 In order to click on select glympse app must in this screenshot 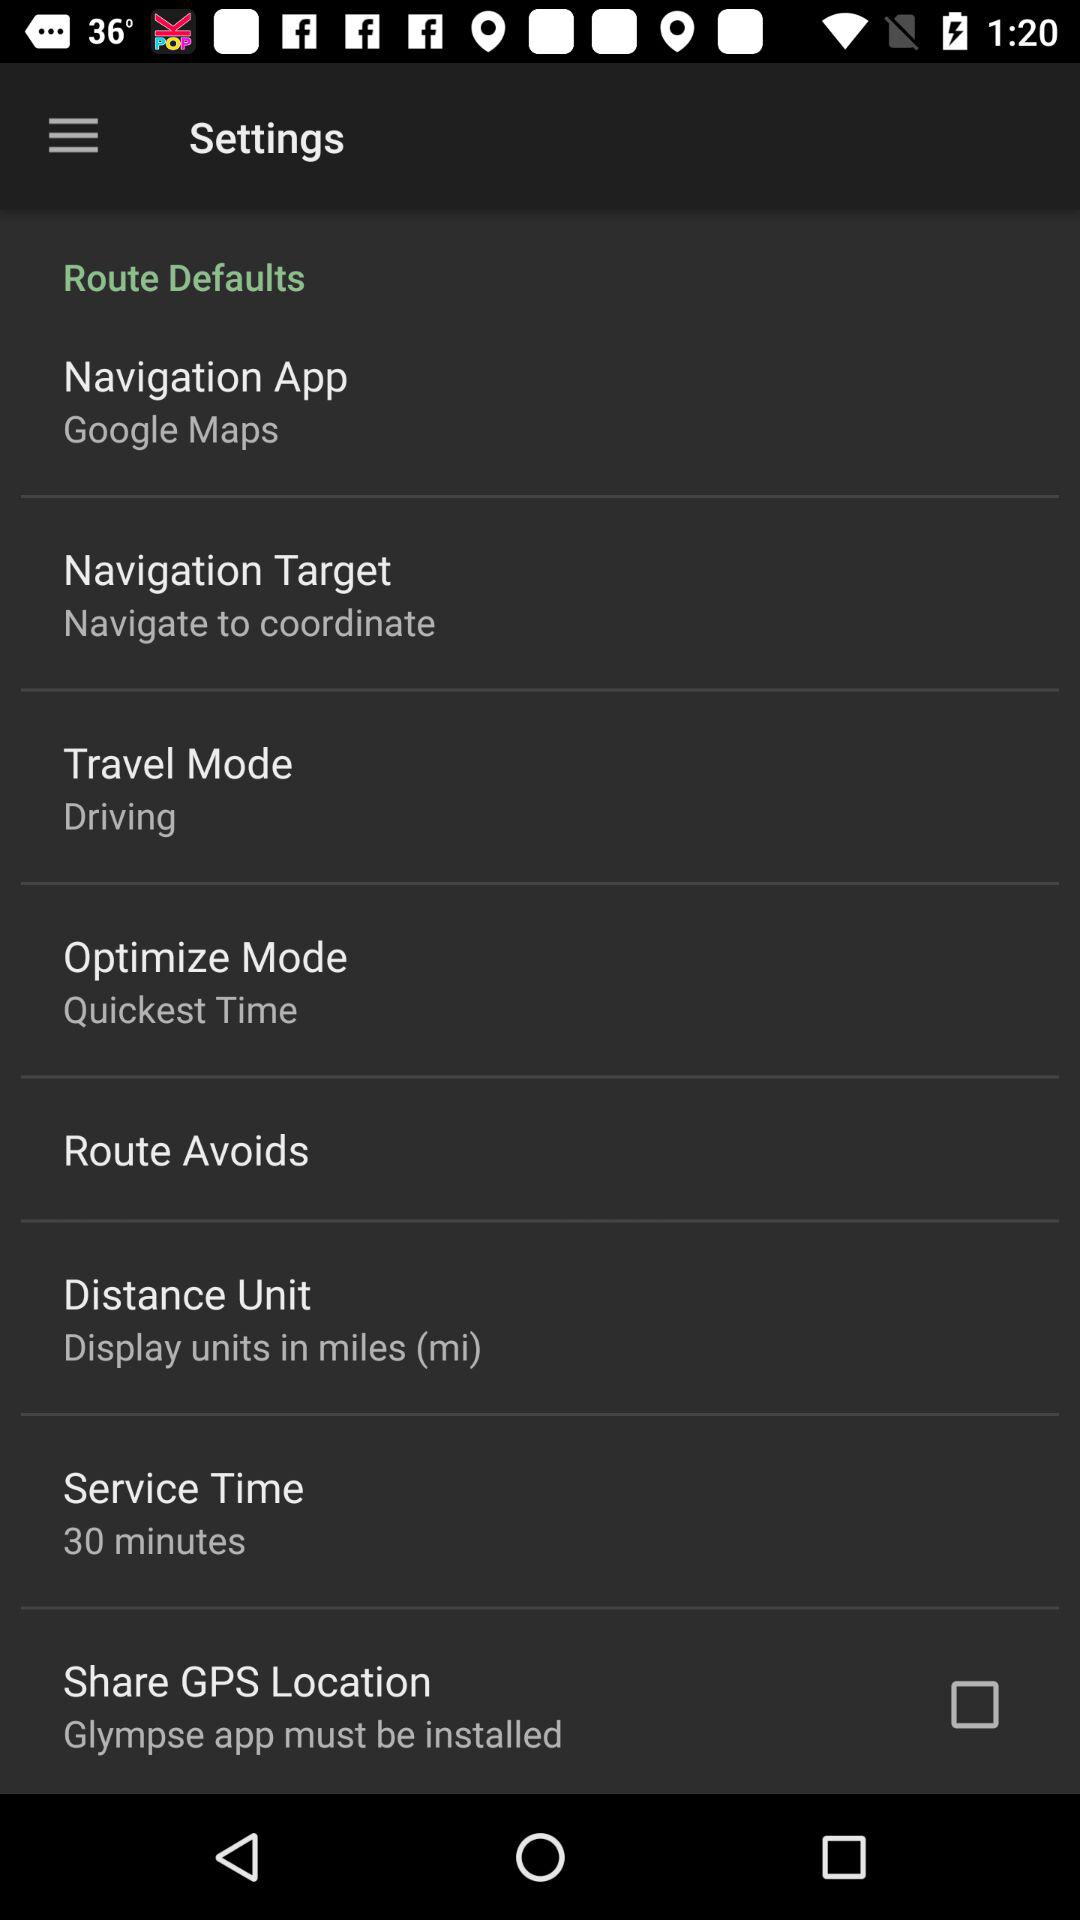, I will do `click(313, 1732)`.